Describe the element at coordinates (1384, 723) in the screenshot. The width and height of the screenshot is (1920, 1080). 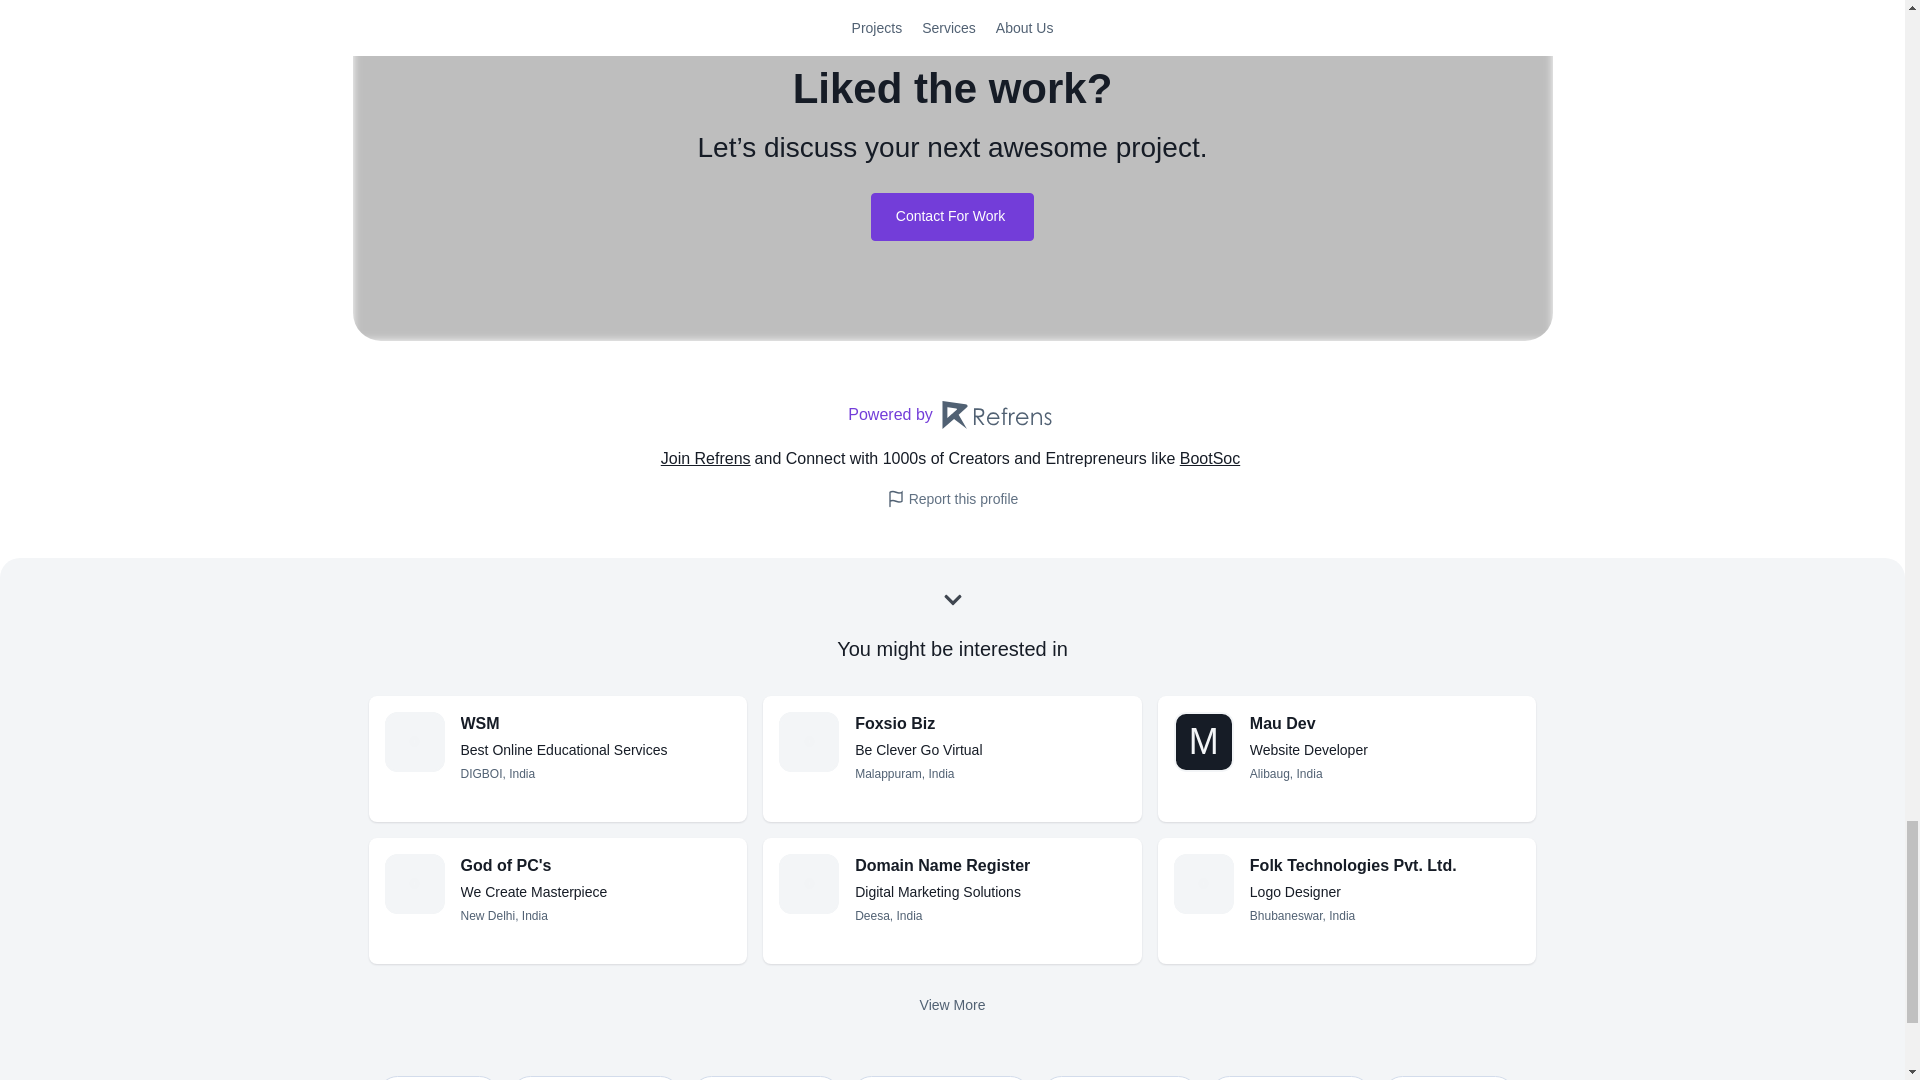
I see `Domain Name Register` at that location.